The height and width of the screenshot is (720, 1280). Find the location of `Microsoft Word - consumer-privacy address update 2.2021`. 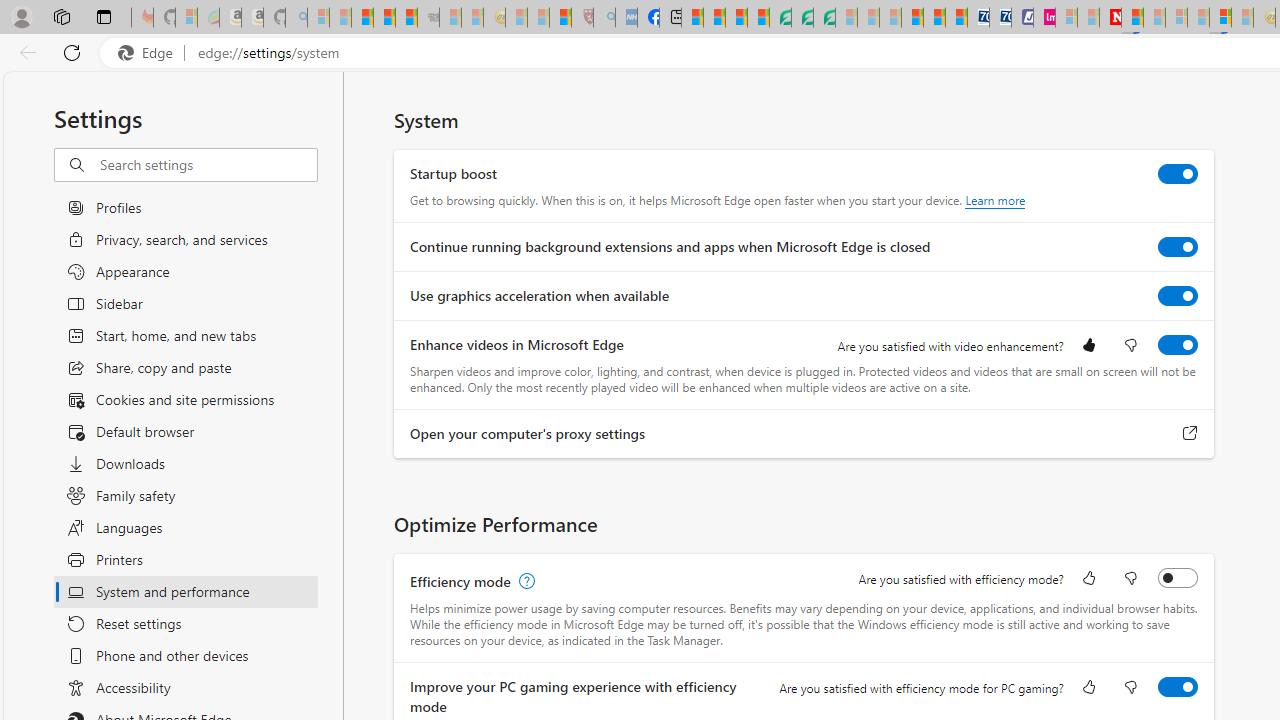

Microsoft Word - consumer-privacy address update 2.2021 is located at coordinates (824, 18).